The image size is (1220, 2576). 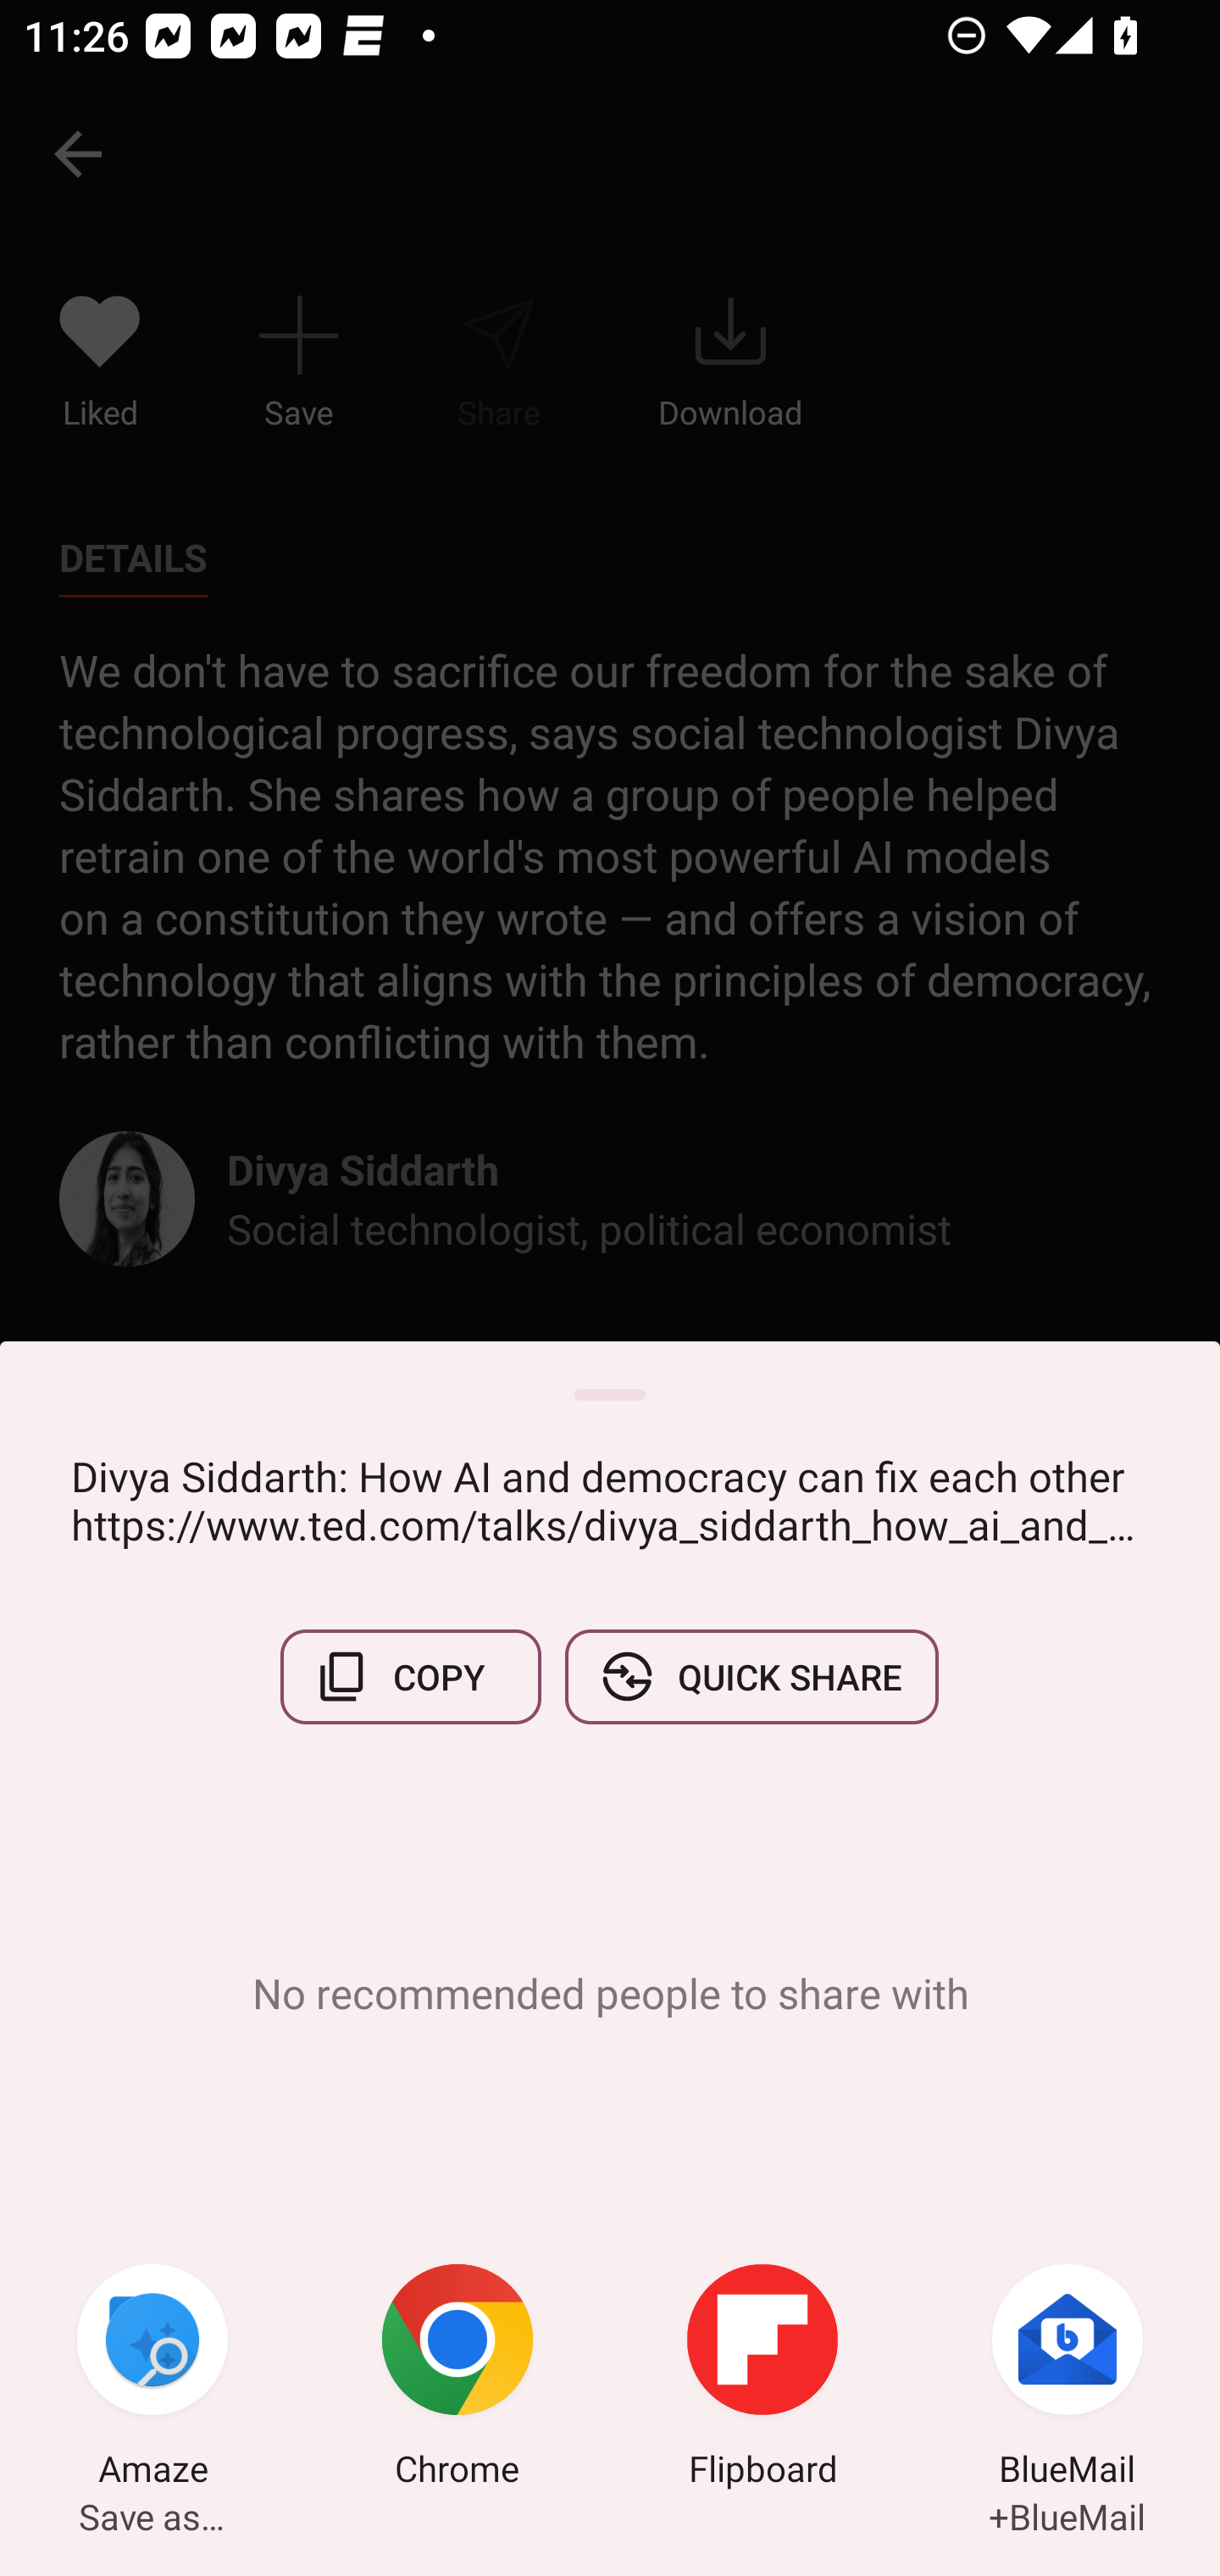 What do you see at coordinates (457, 2379) in the screenshot?
I see `Chrome` at bounding box center [457, 2379].